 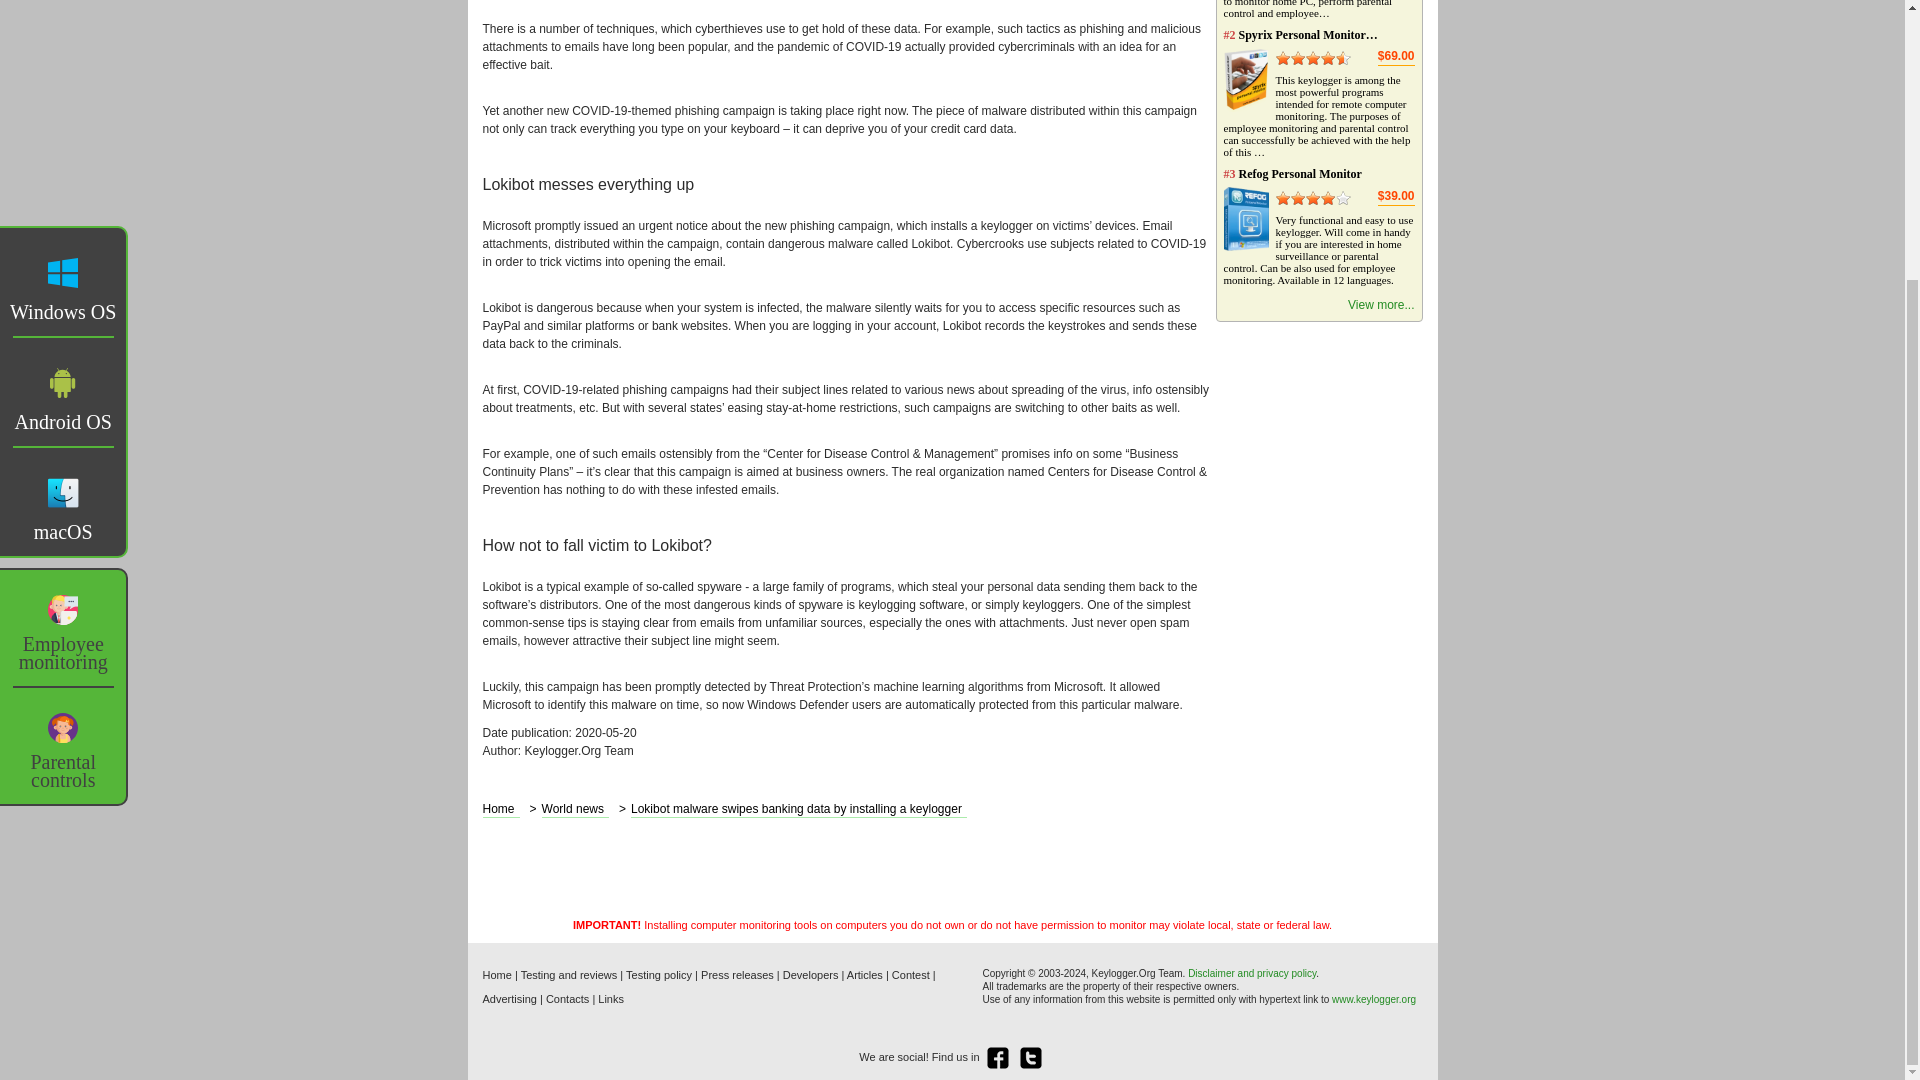 I want to click on www.keylogger.org, so click(x=1374, y=999).